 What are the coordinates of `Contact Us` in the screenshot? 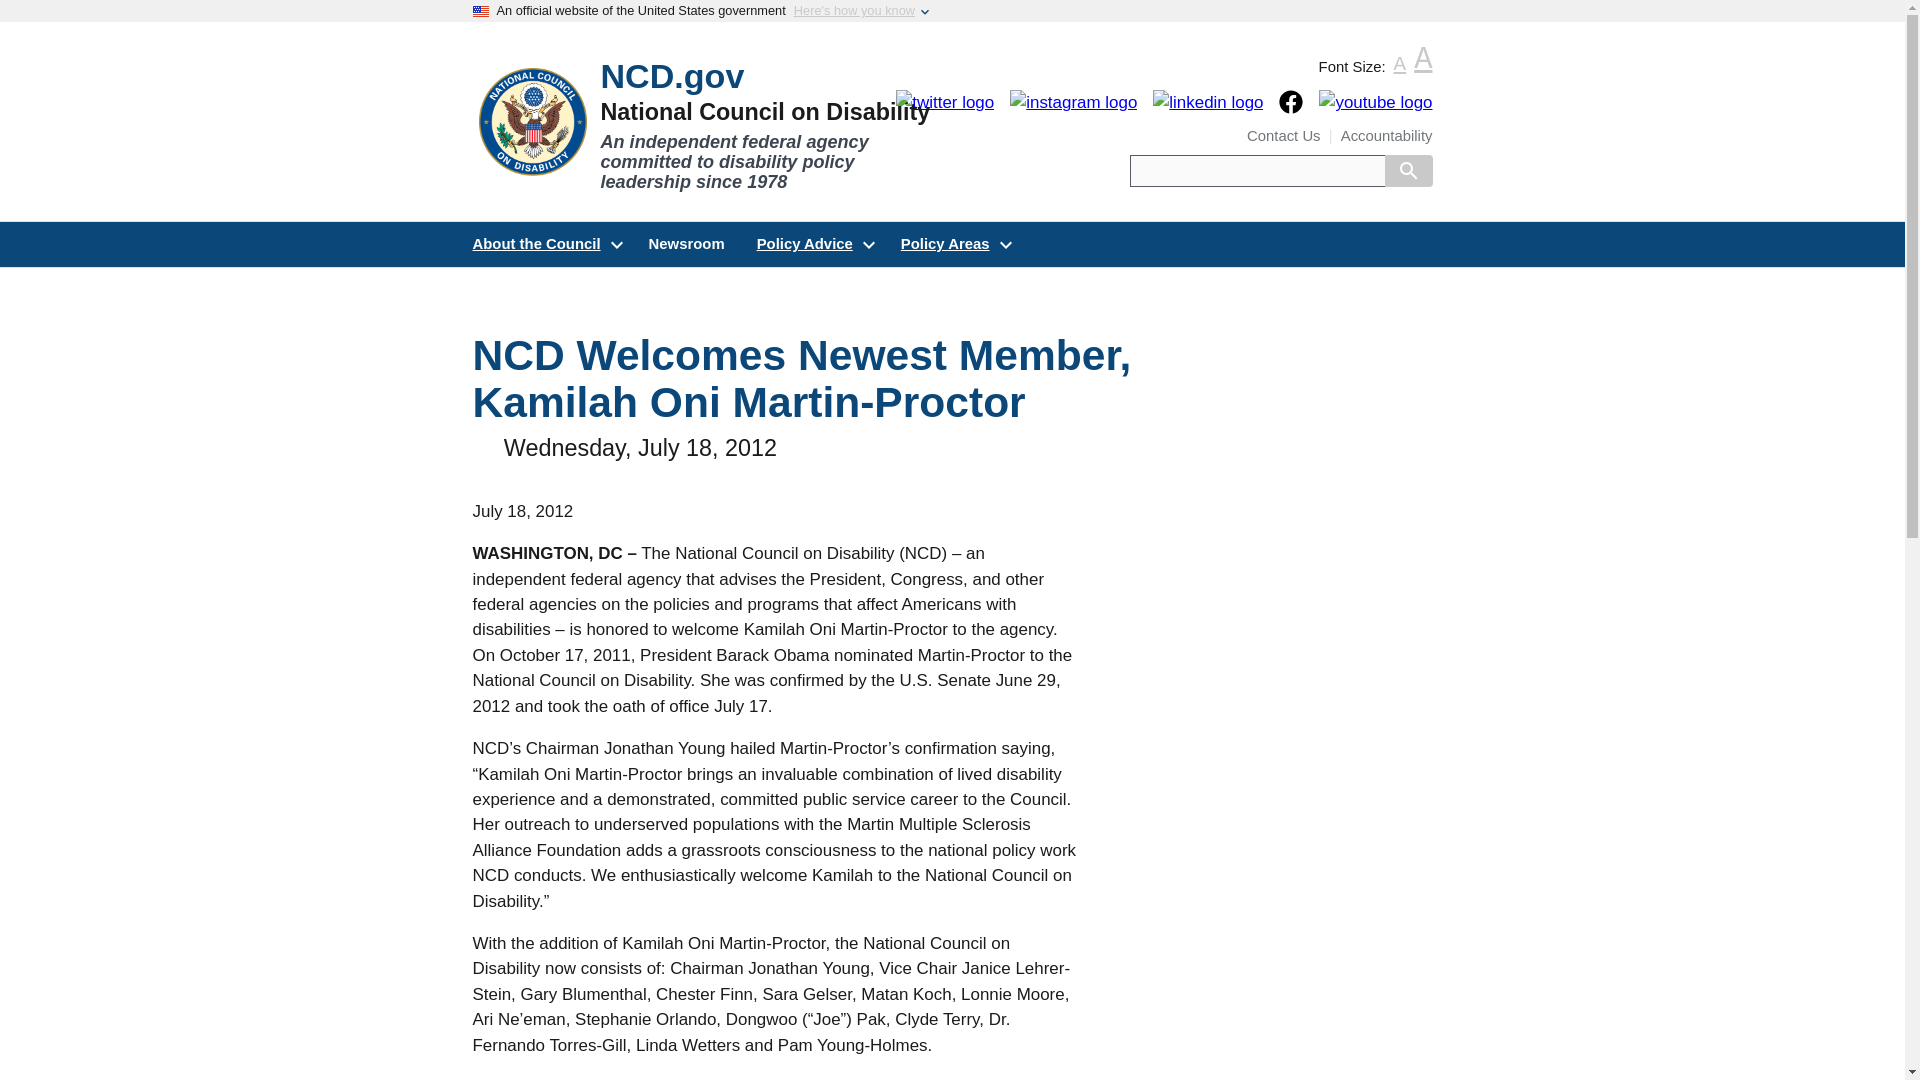 It's located at (1283, 136).